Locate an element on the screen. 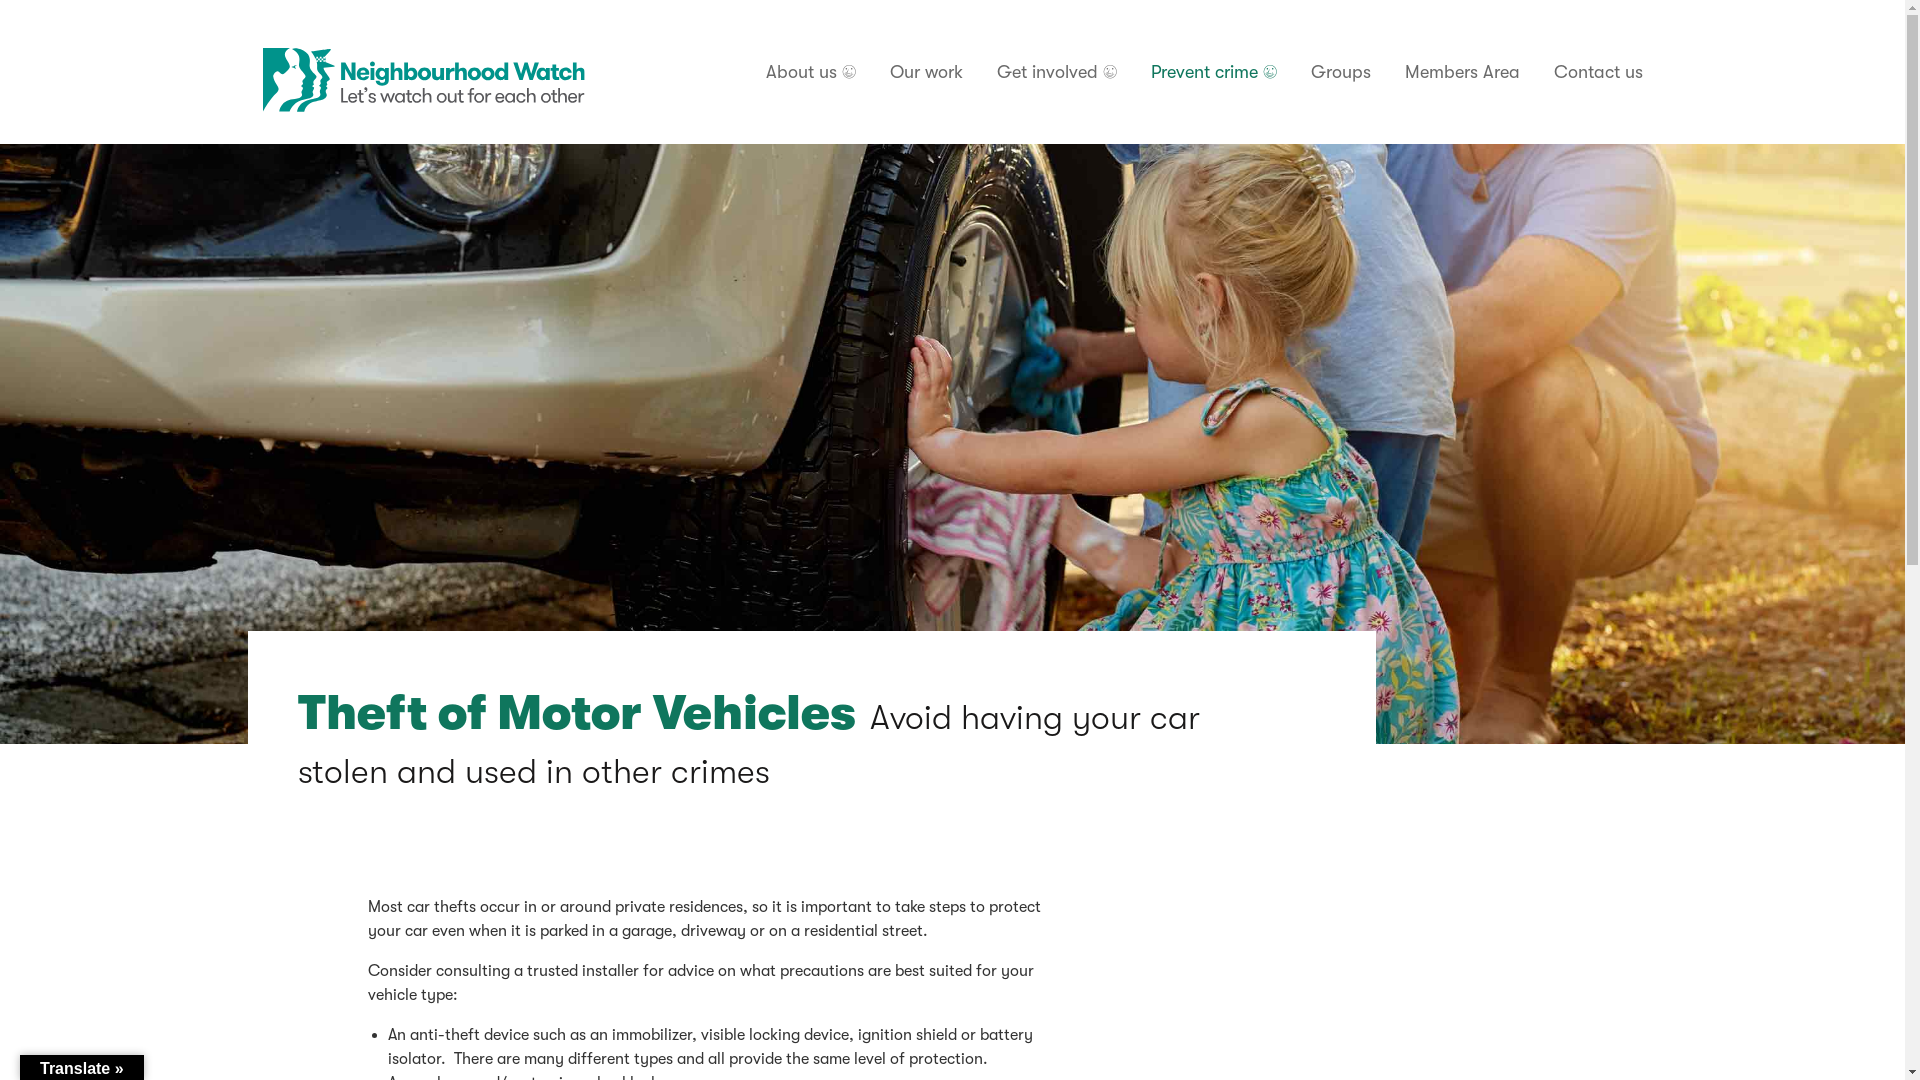 This screenshot has height=1080, width=1920. Members Area is located at coordinates (1462, 72).